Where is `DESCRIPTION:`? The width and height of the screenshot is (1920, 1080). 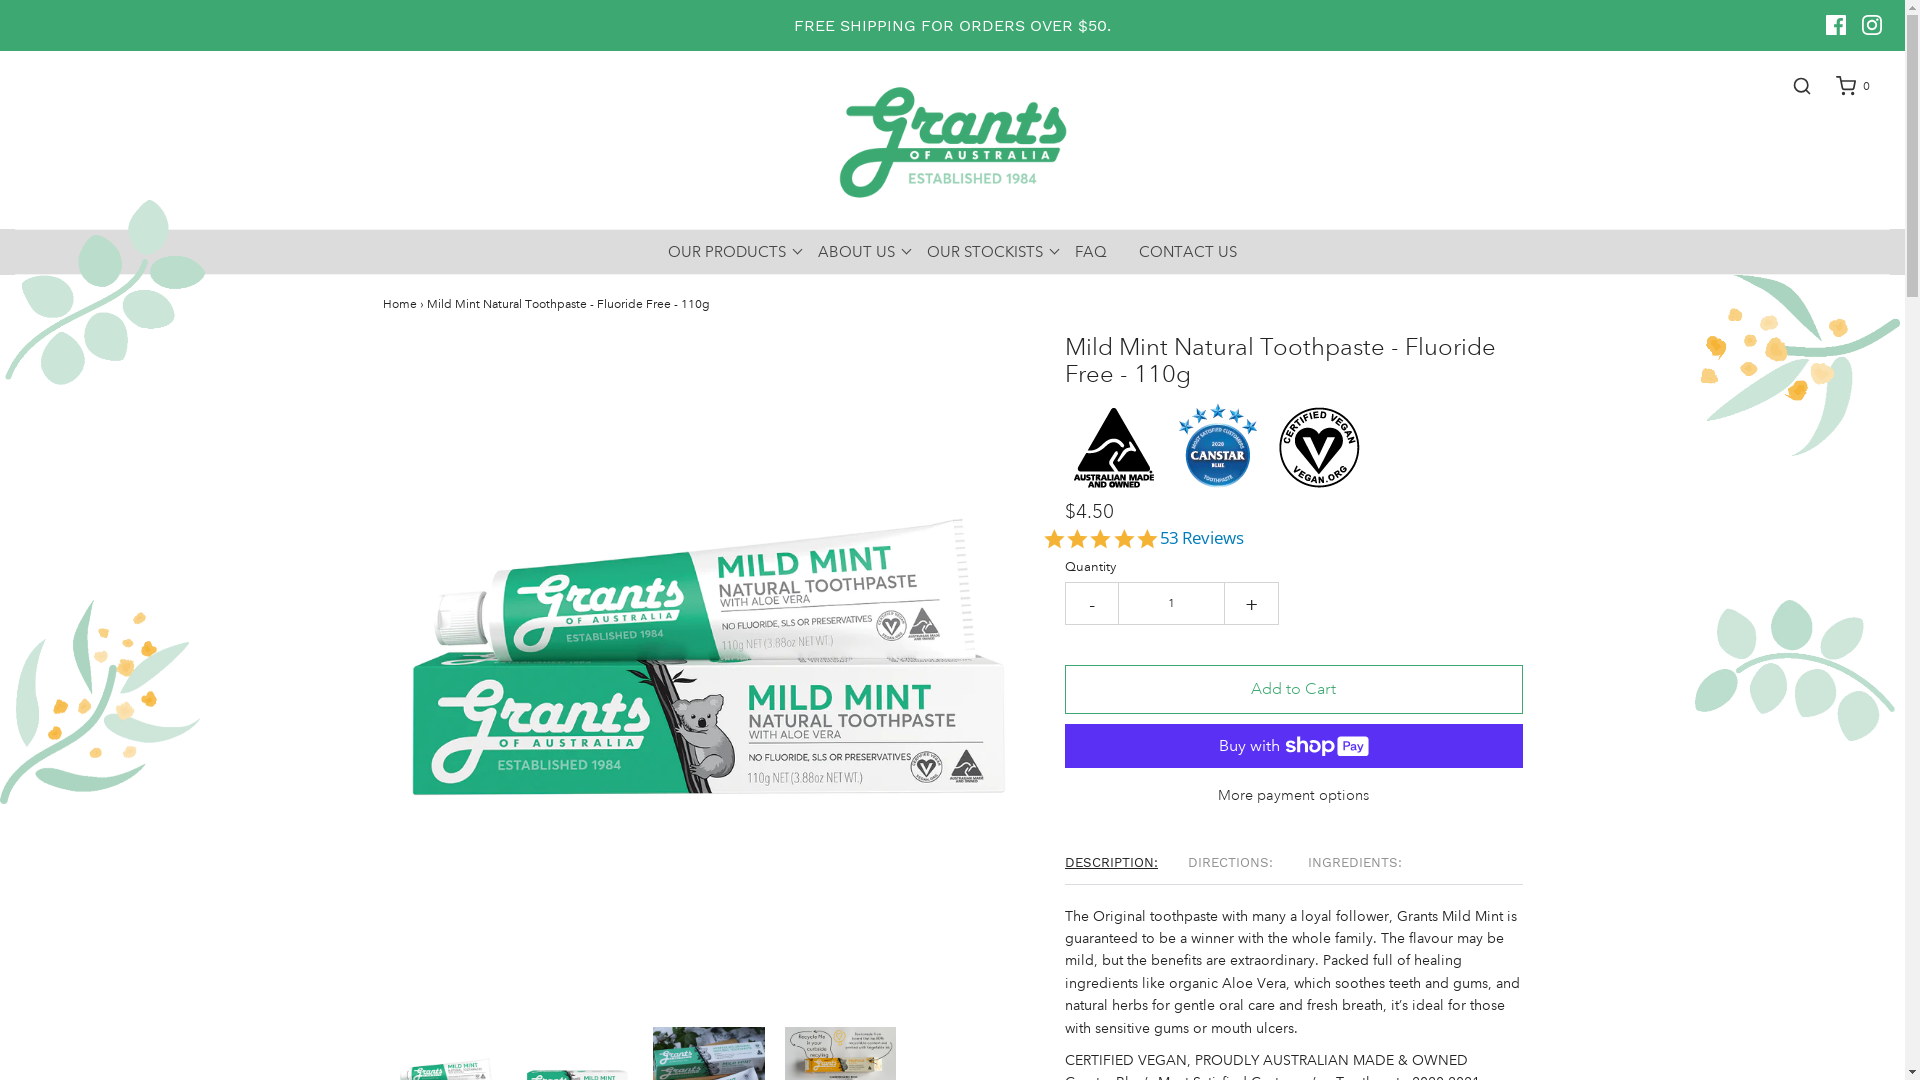 DESCRIPTION: is located at coordinates (1126, 860).